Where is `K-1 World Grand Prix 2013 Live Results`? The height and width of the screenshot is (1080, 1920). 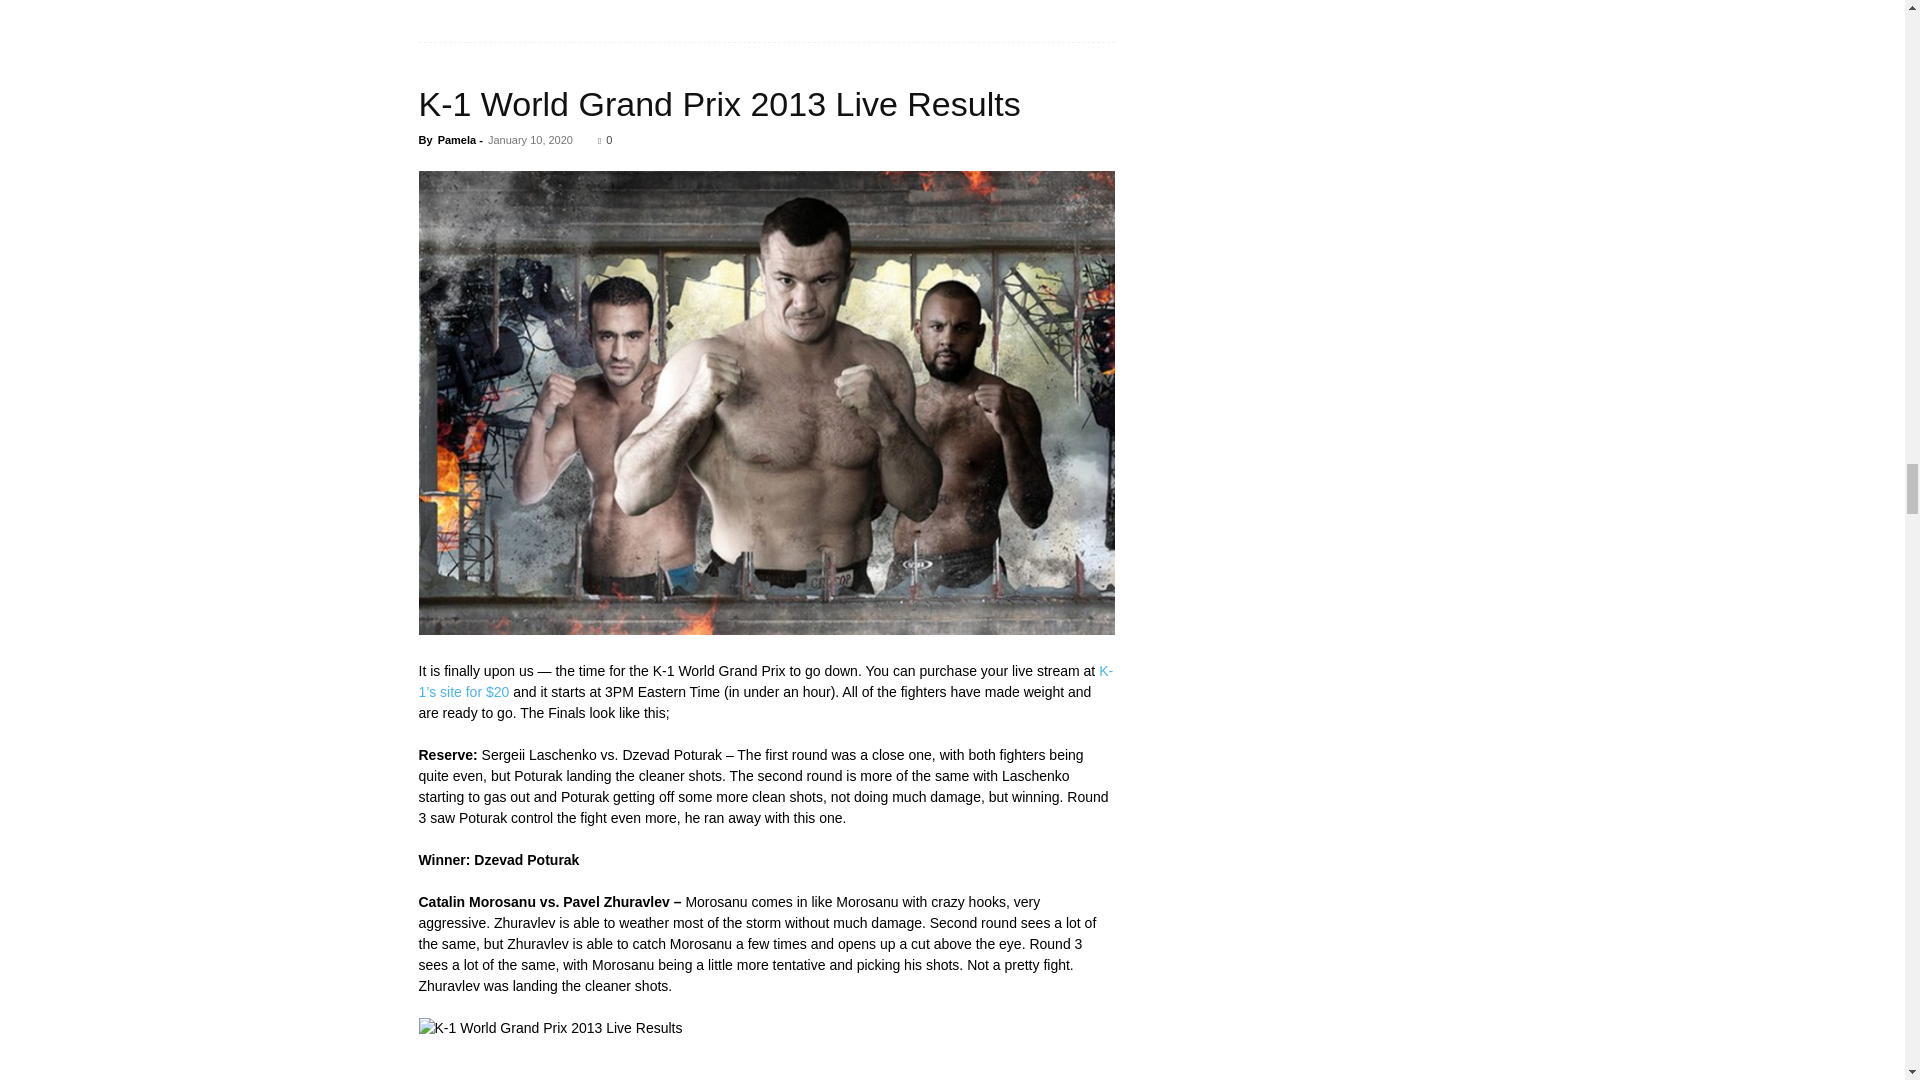
K-1 World Grand Prix 2013 Live Results is located at coordinates (718, 104).